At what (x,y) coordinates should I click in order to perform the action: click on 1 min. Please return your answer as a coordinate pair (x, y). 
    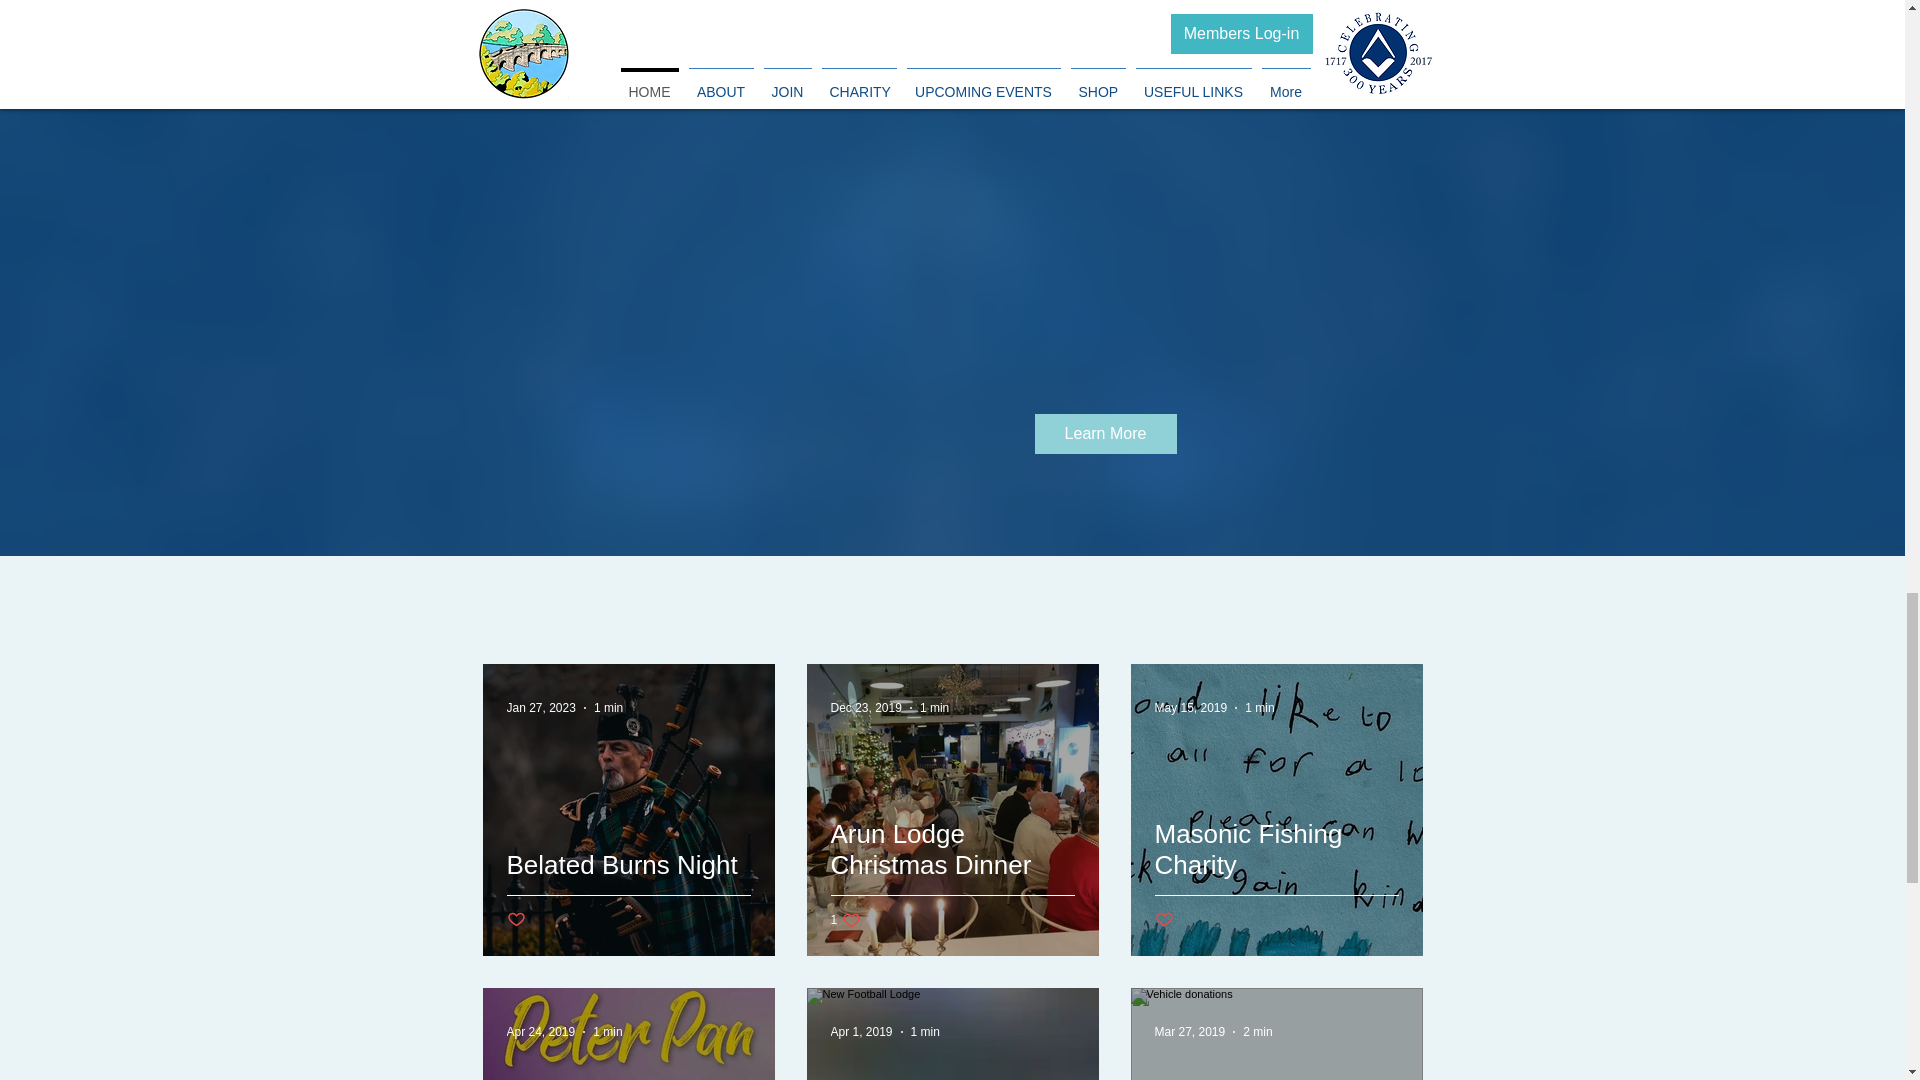
    Looking at the image, I should click on (608, 707).